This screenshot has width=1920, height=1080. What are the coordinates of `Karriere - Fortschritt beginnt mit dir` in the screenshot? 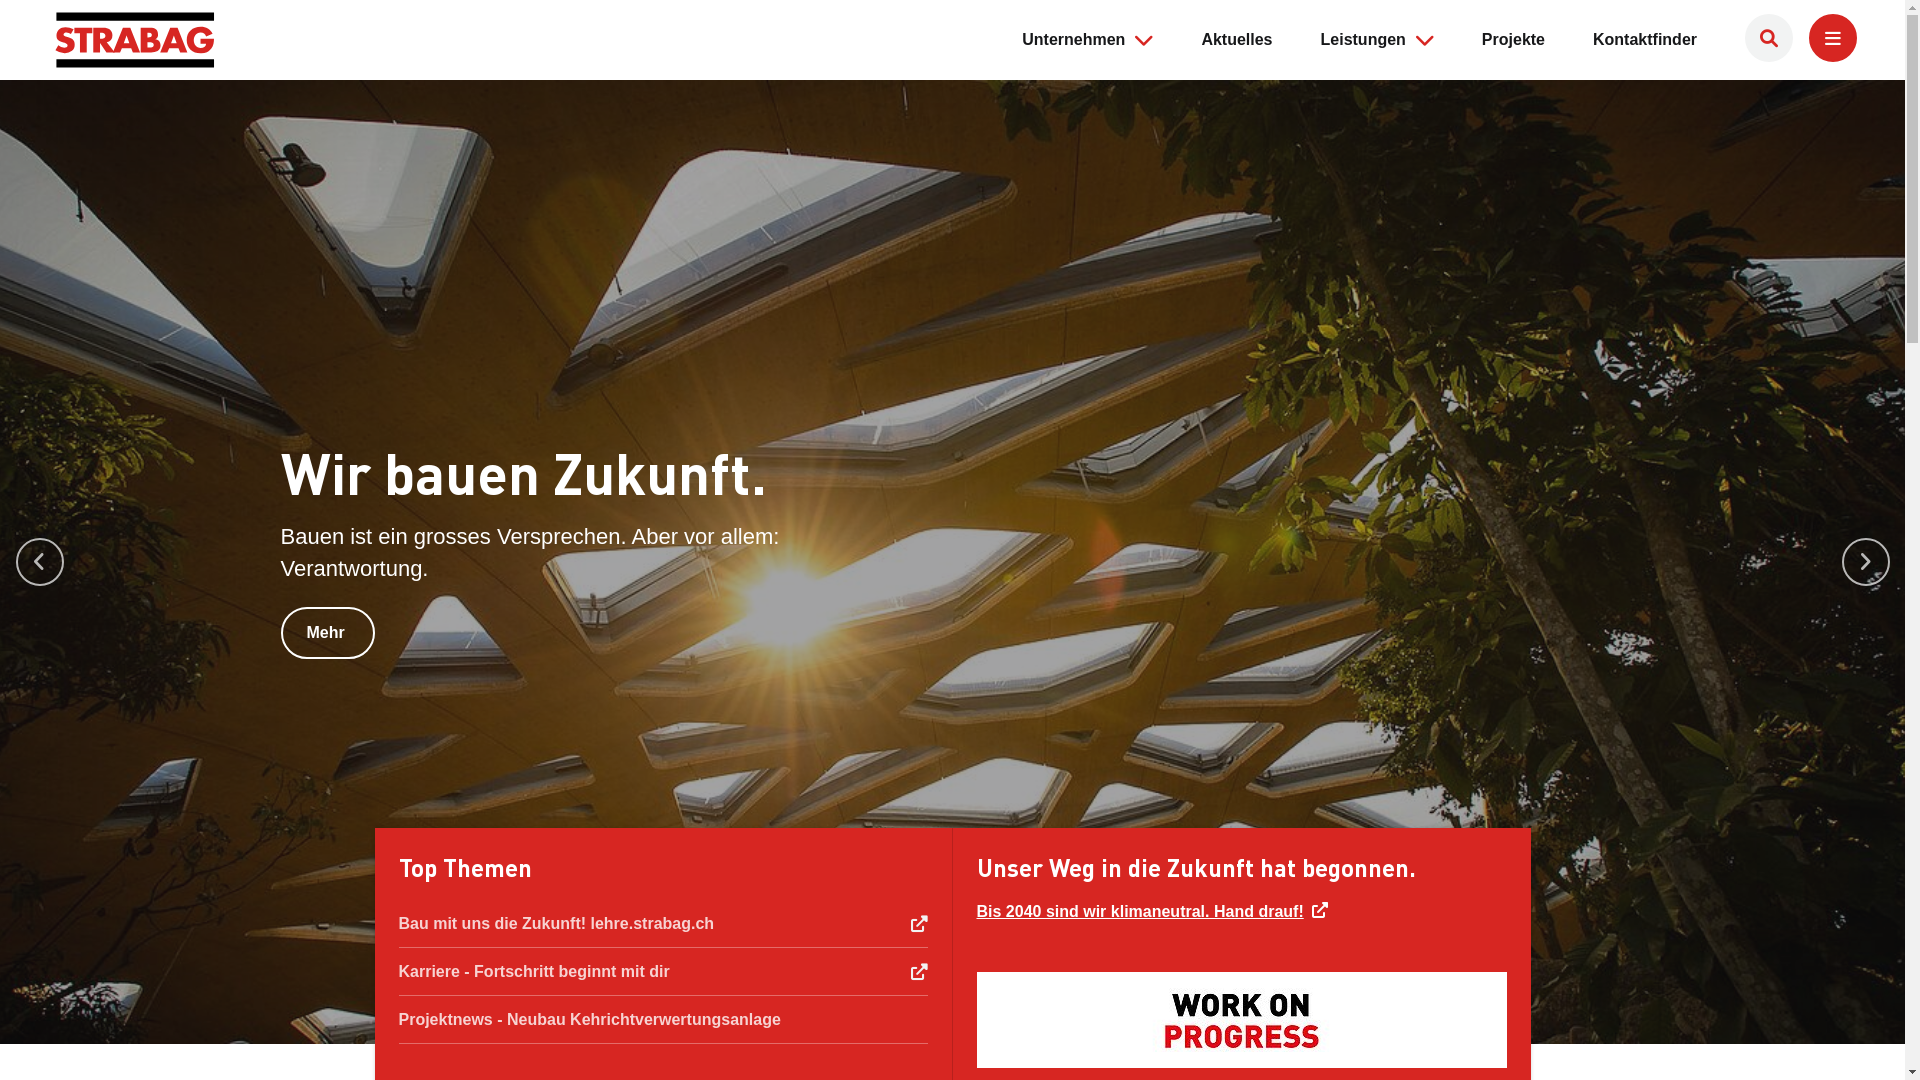 It's located at (662, 972).